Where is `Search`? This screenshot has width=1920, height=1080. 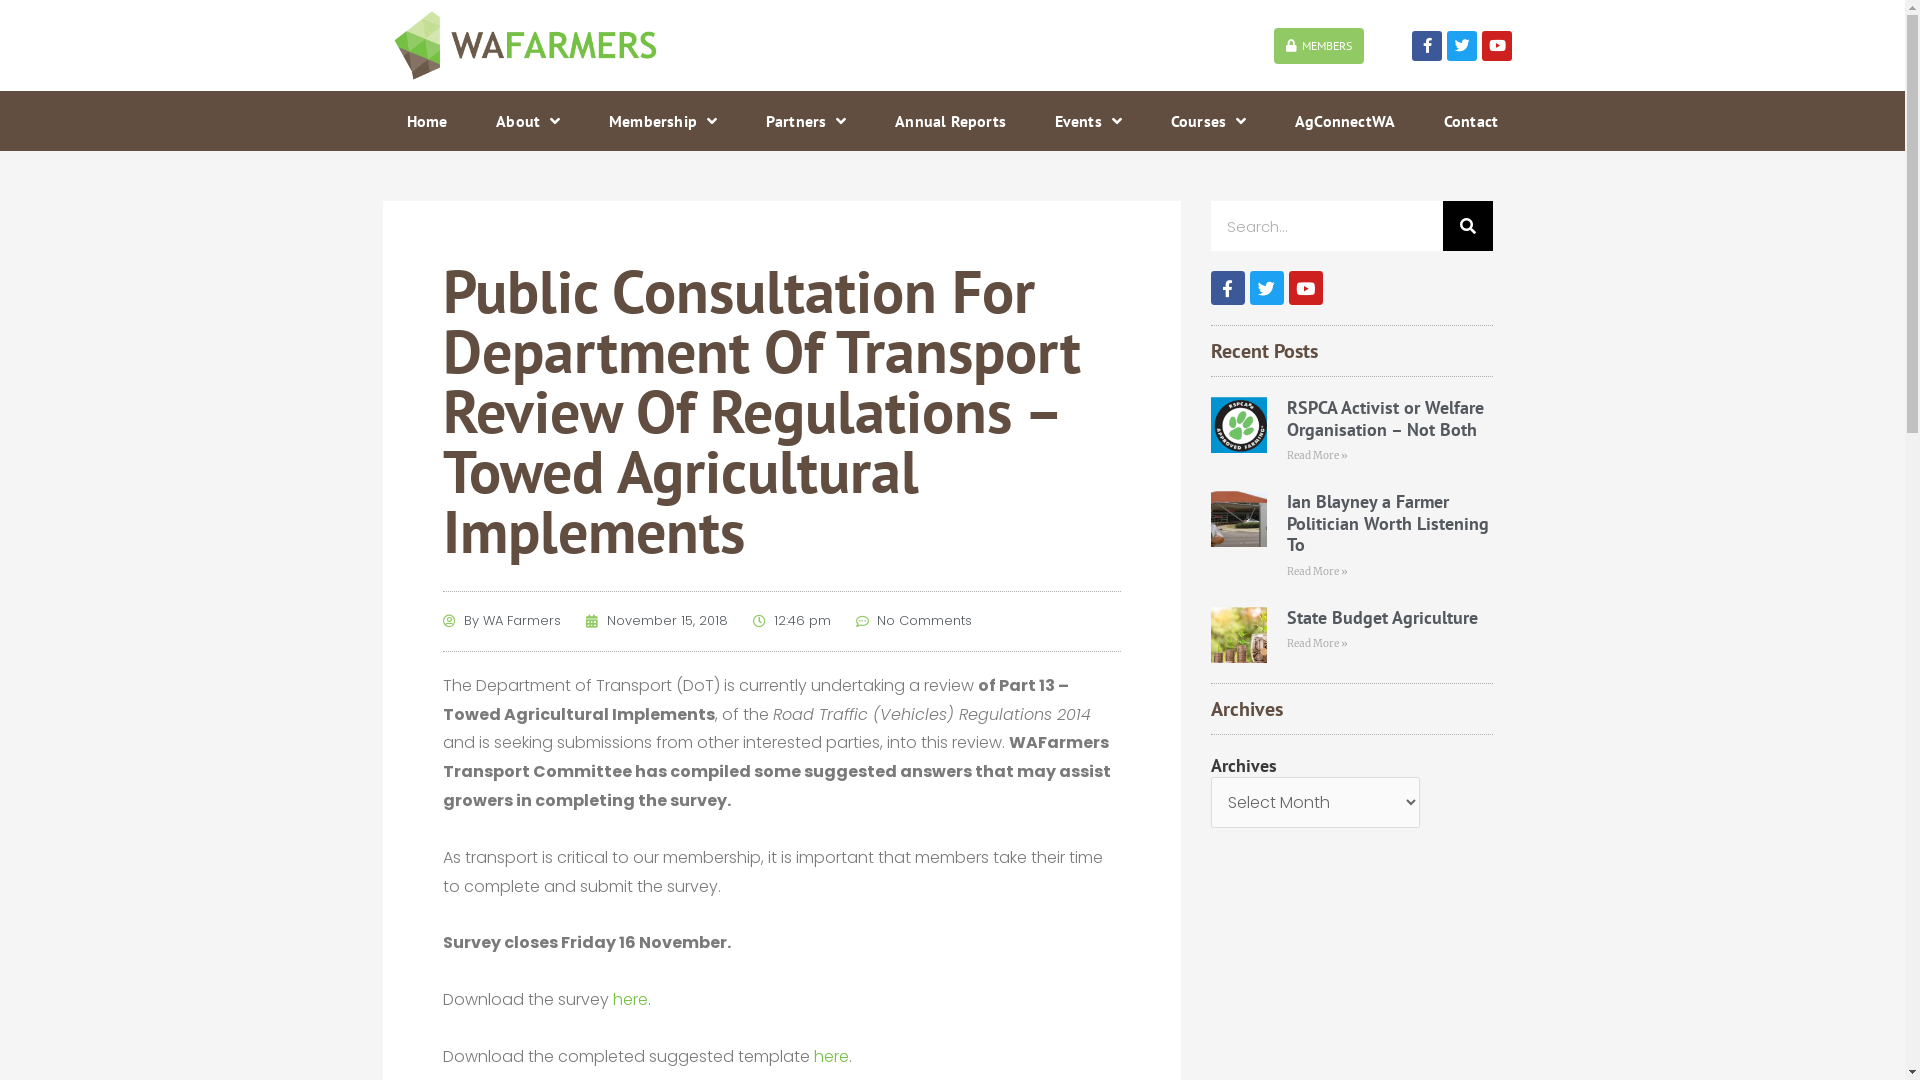
Search is located at coordinates (1467, 226).